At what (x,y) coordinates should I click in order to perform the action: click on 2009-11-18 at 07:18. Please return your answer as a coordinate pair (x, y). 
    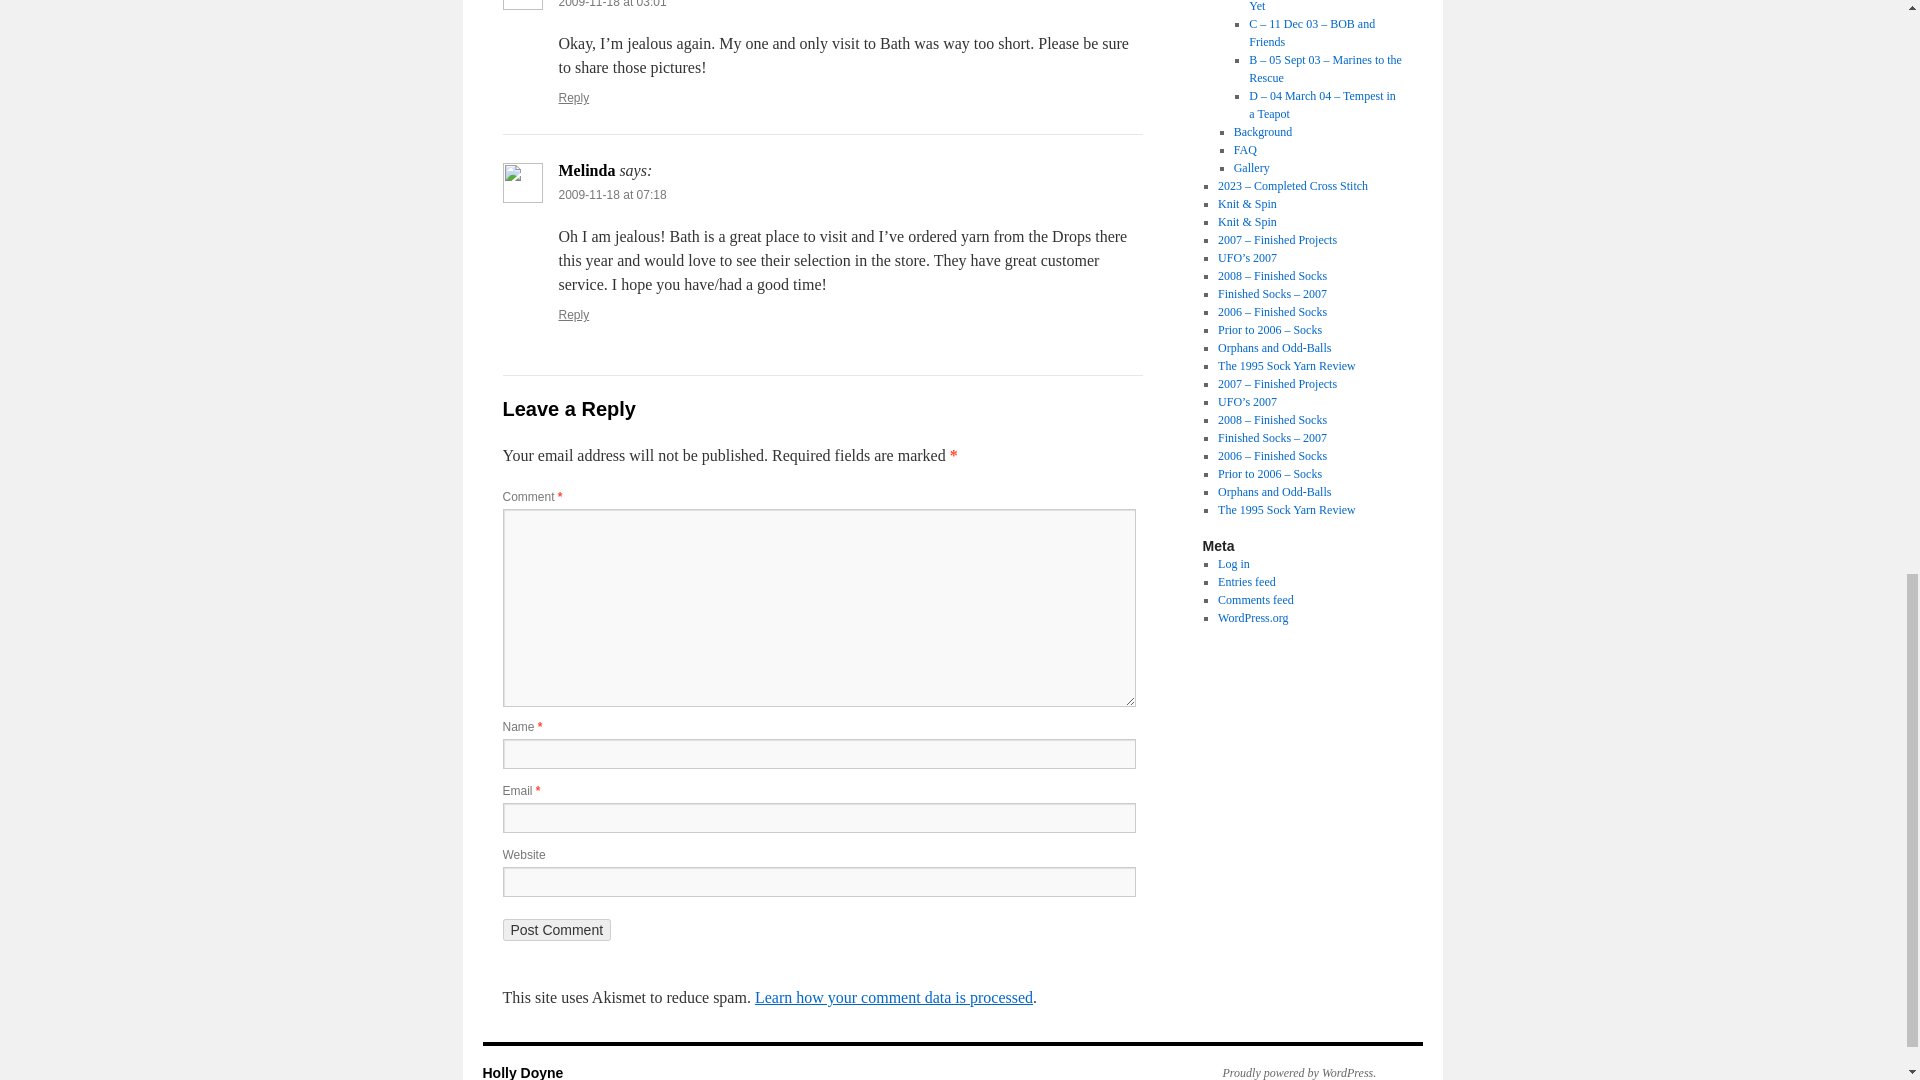
    Looking at the image, I should click on (612, 194).